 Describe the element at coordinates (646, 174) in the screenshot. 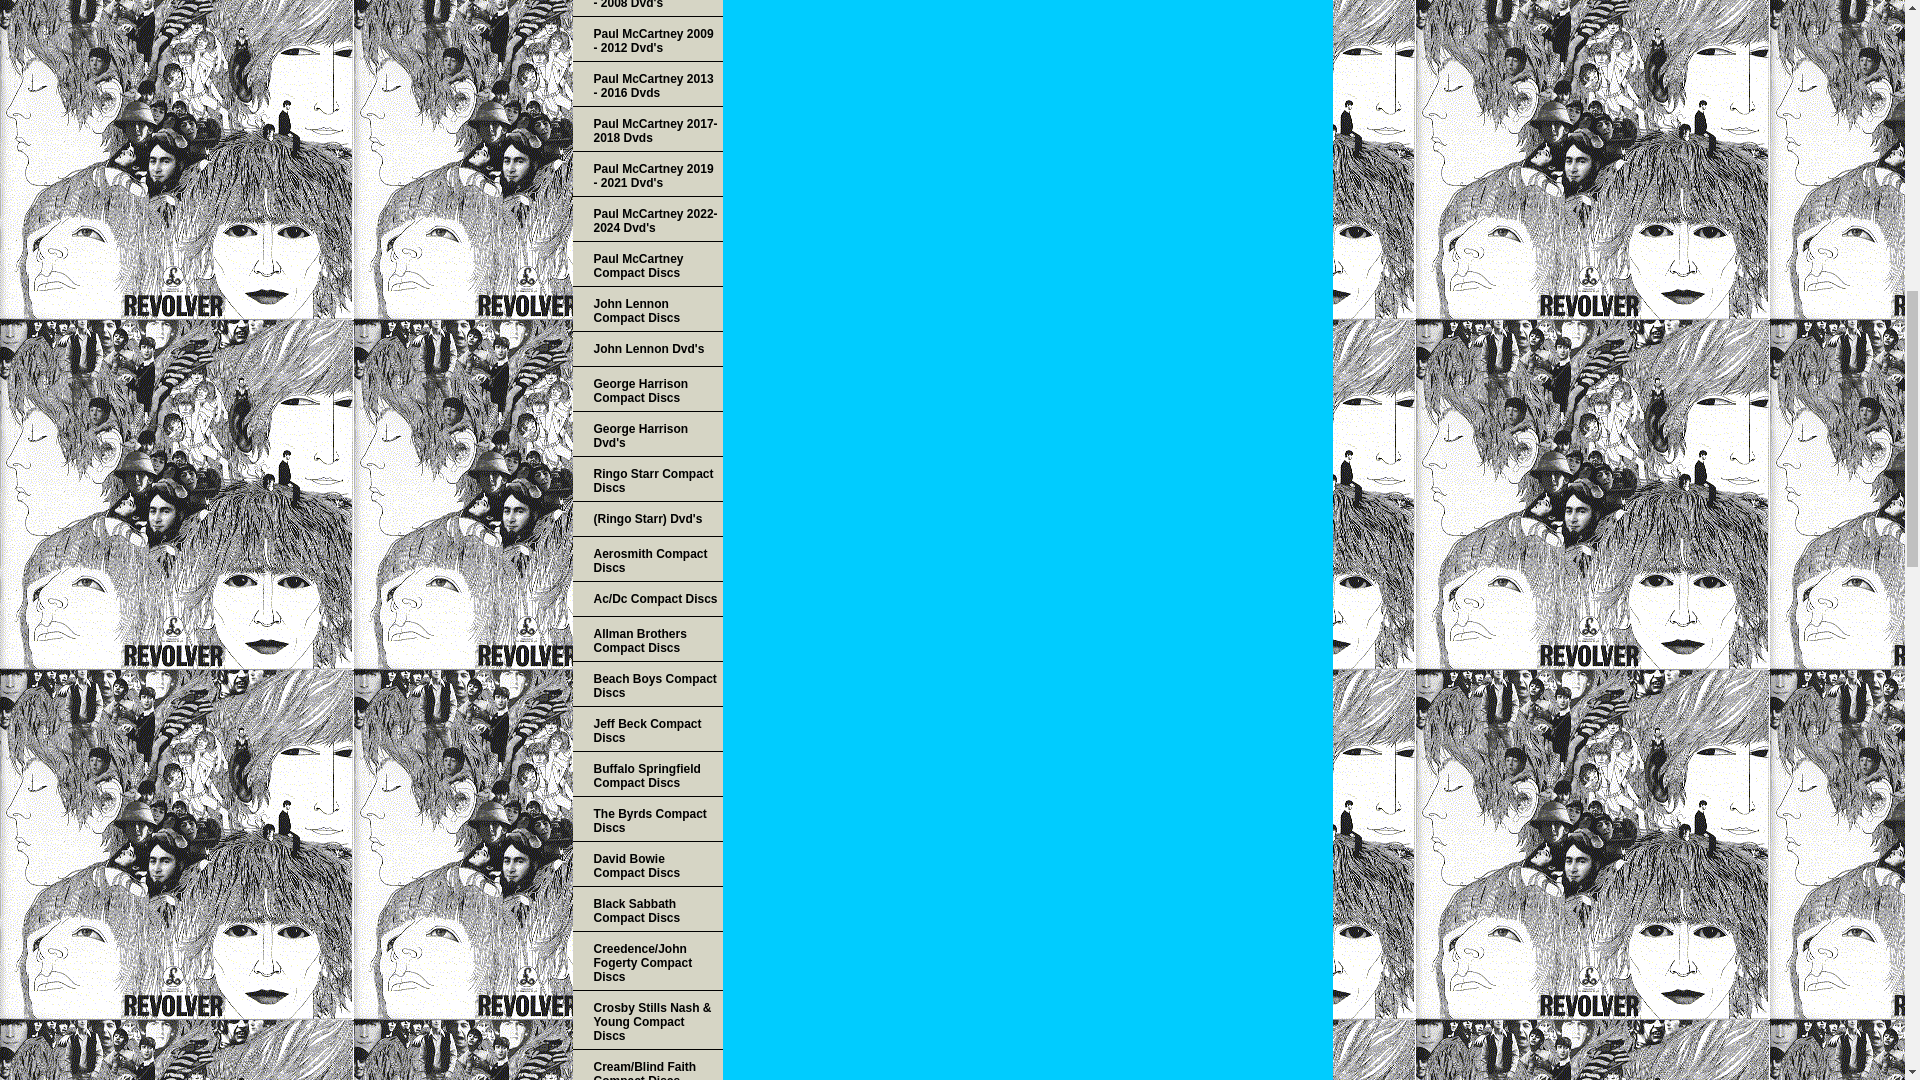

I see `Paul McCartney 2019 - 2021 Dvd's` at that location.